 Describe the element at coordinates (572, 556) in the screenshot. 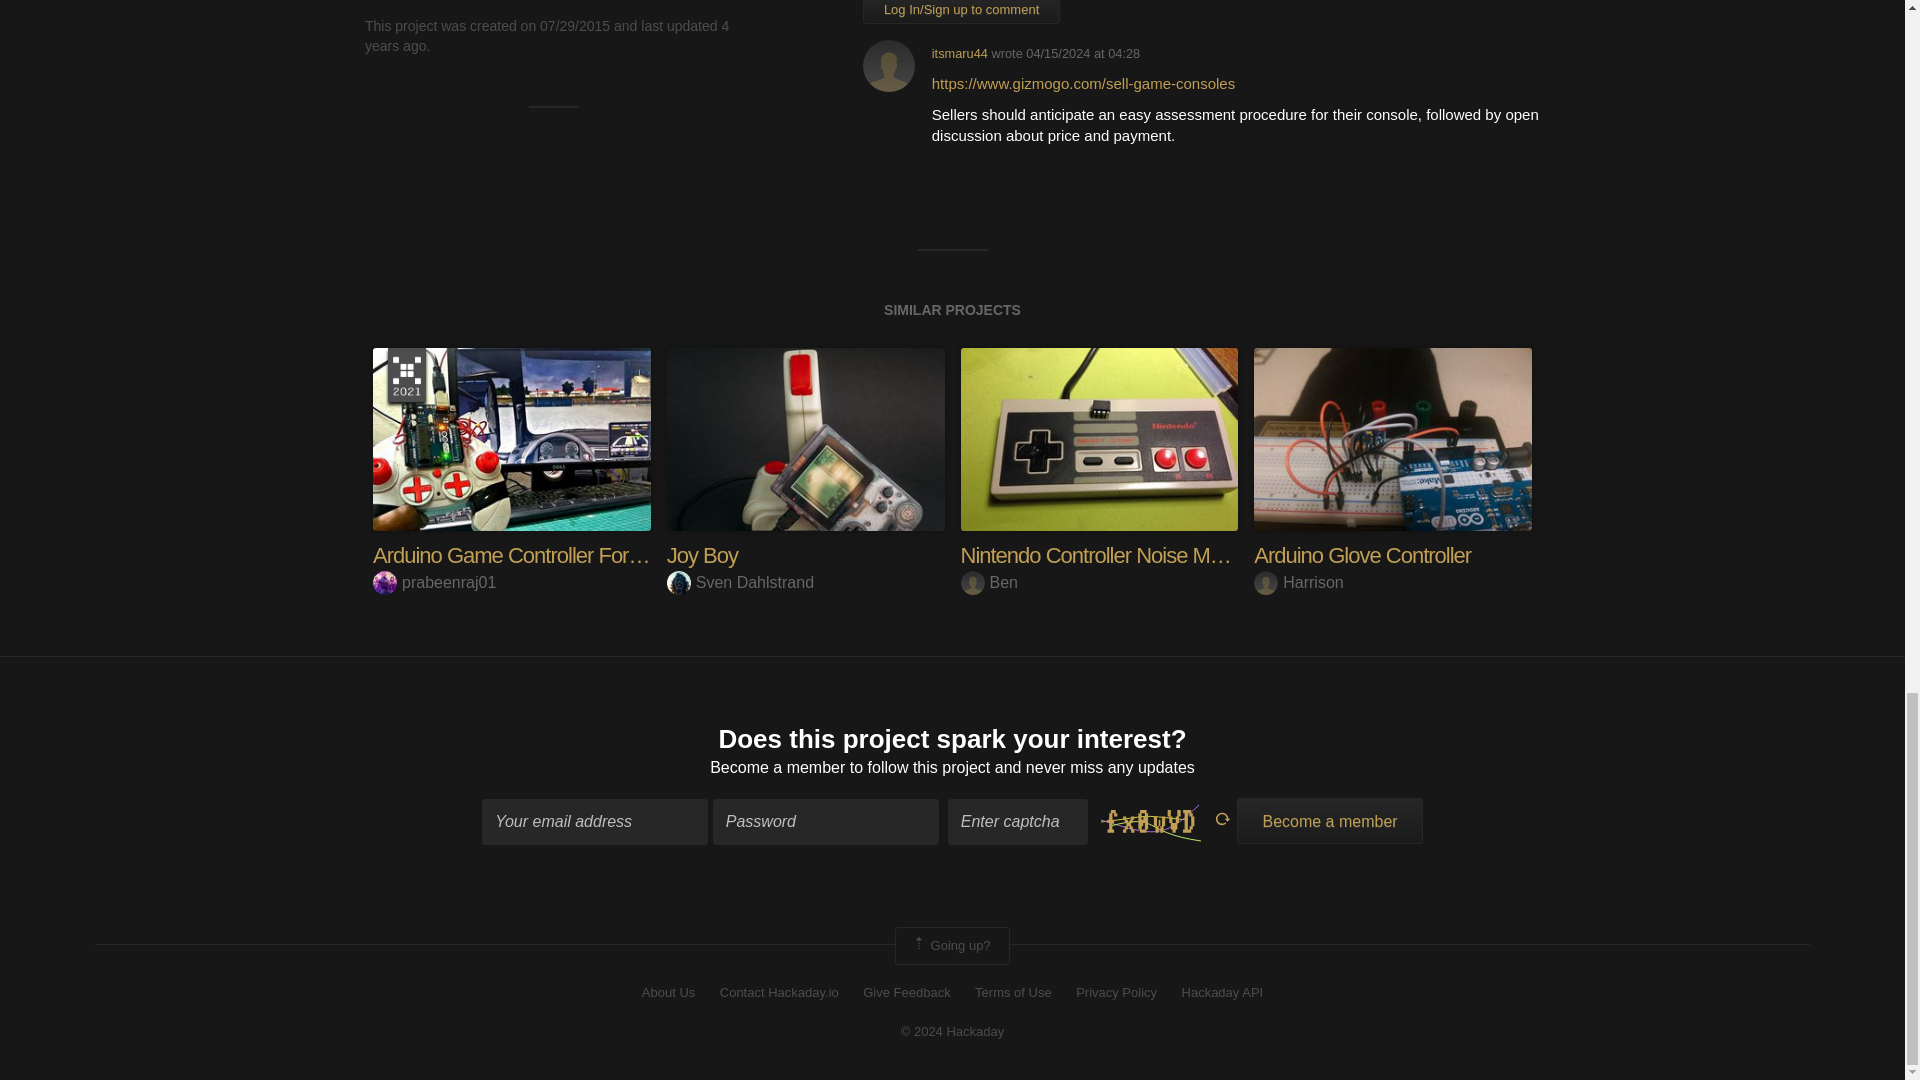

I see `Arduino Game Controller For PC and Android` at that location.